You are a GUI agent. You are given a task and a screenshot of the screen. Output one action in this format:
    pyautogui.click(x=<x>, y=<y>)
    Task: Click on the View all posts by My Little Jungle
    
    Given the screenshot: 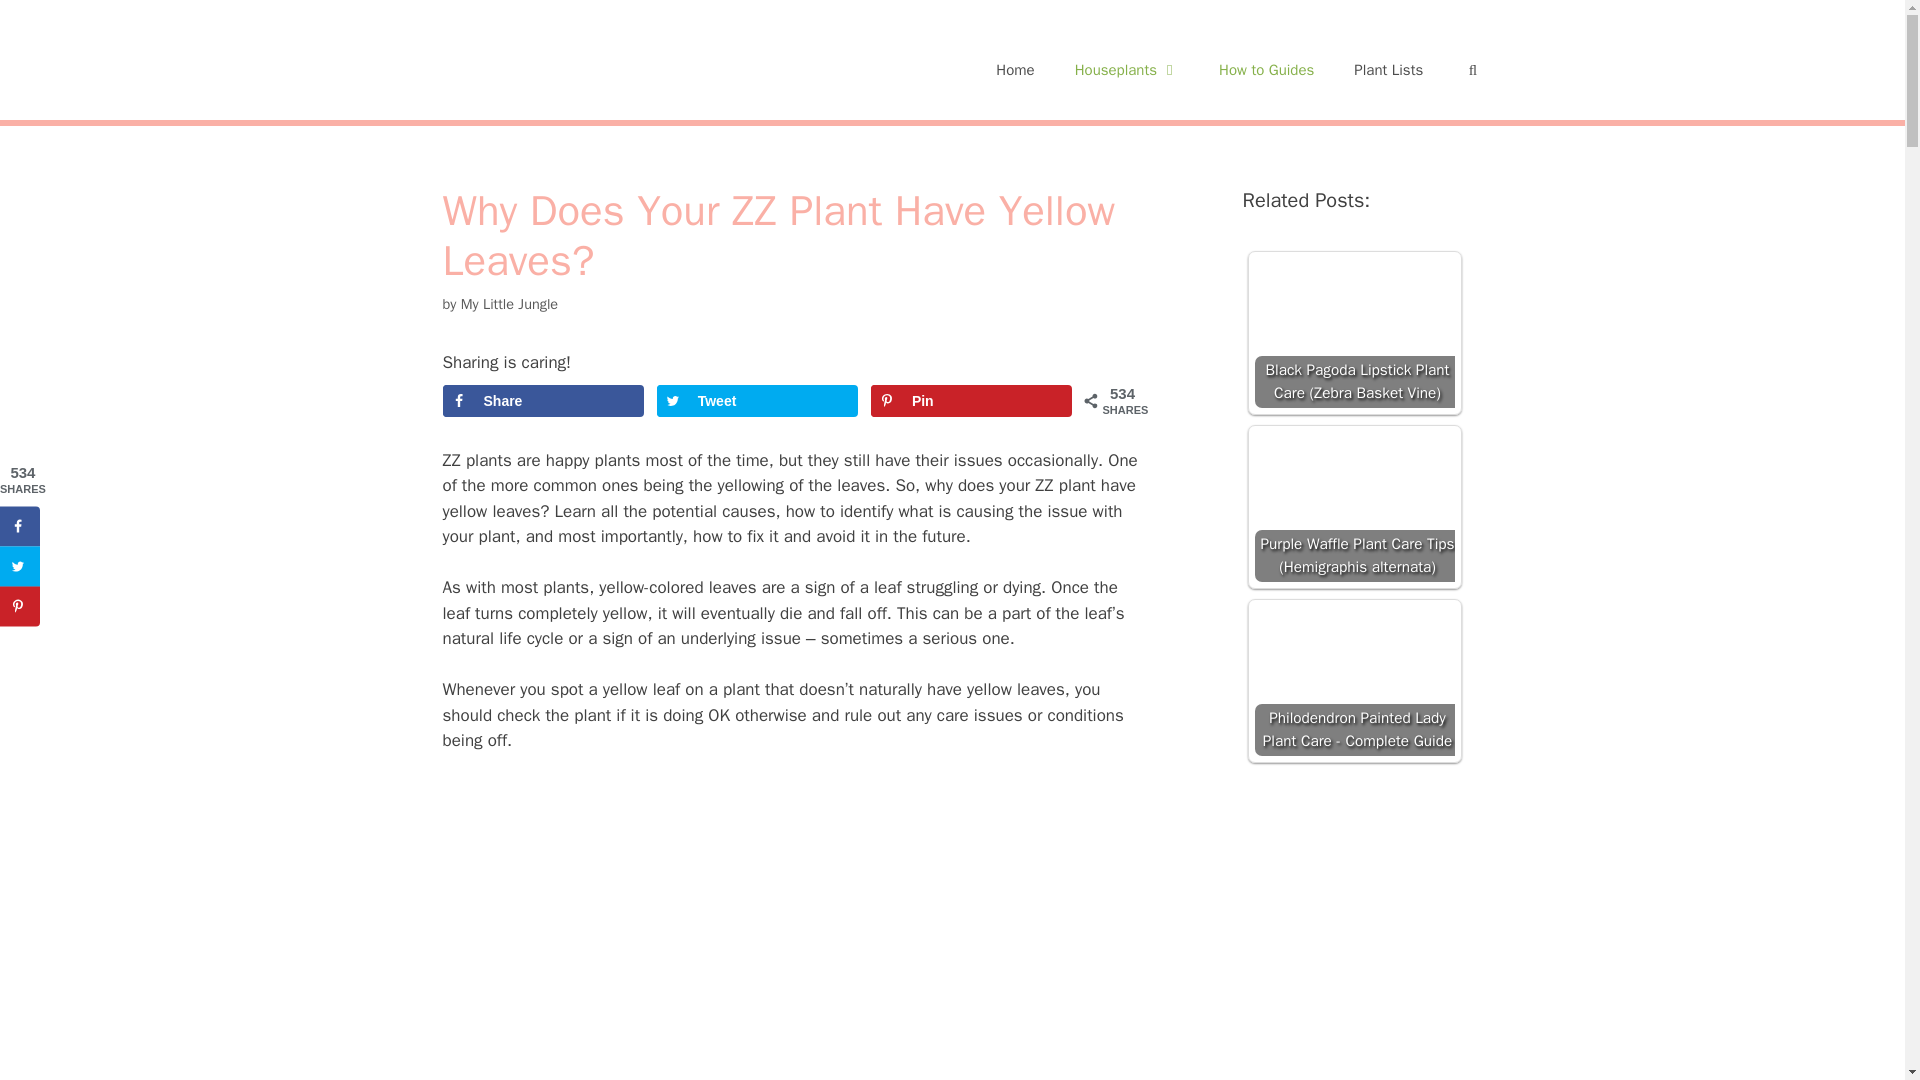 What is the action you would take?
    pyautogui.click(x=509, y=304)
    